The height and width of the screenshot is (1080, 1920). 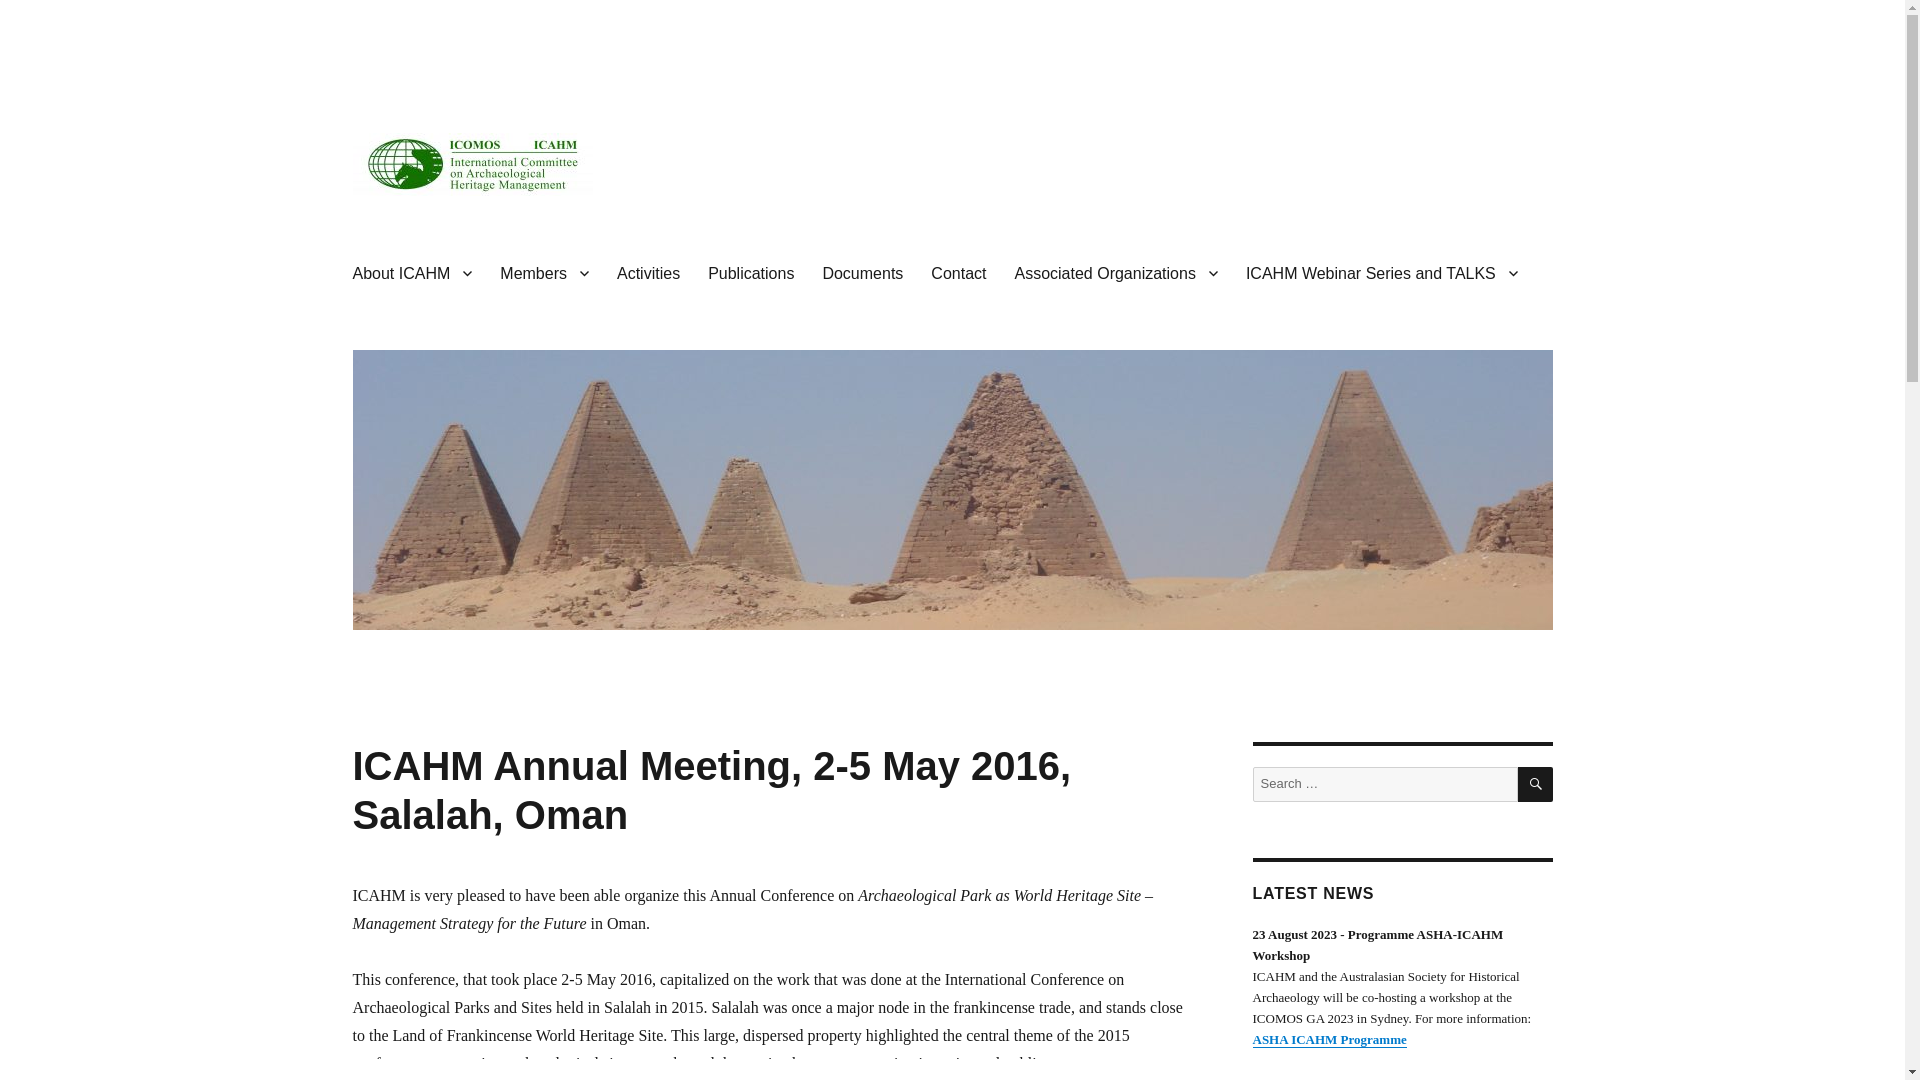 What do you see at coordinates (750, 272) in the screenshot?
I see `Publications` at bounding box center [750, 272].